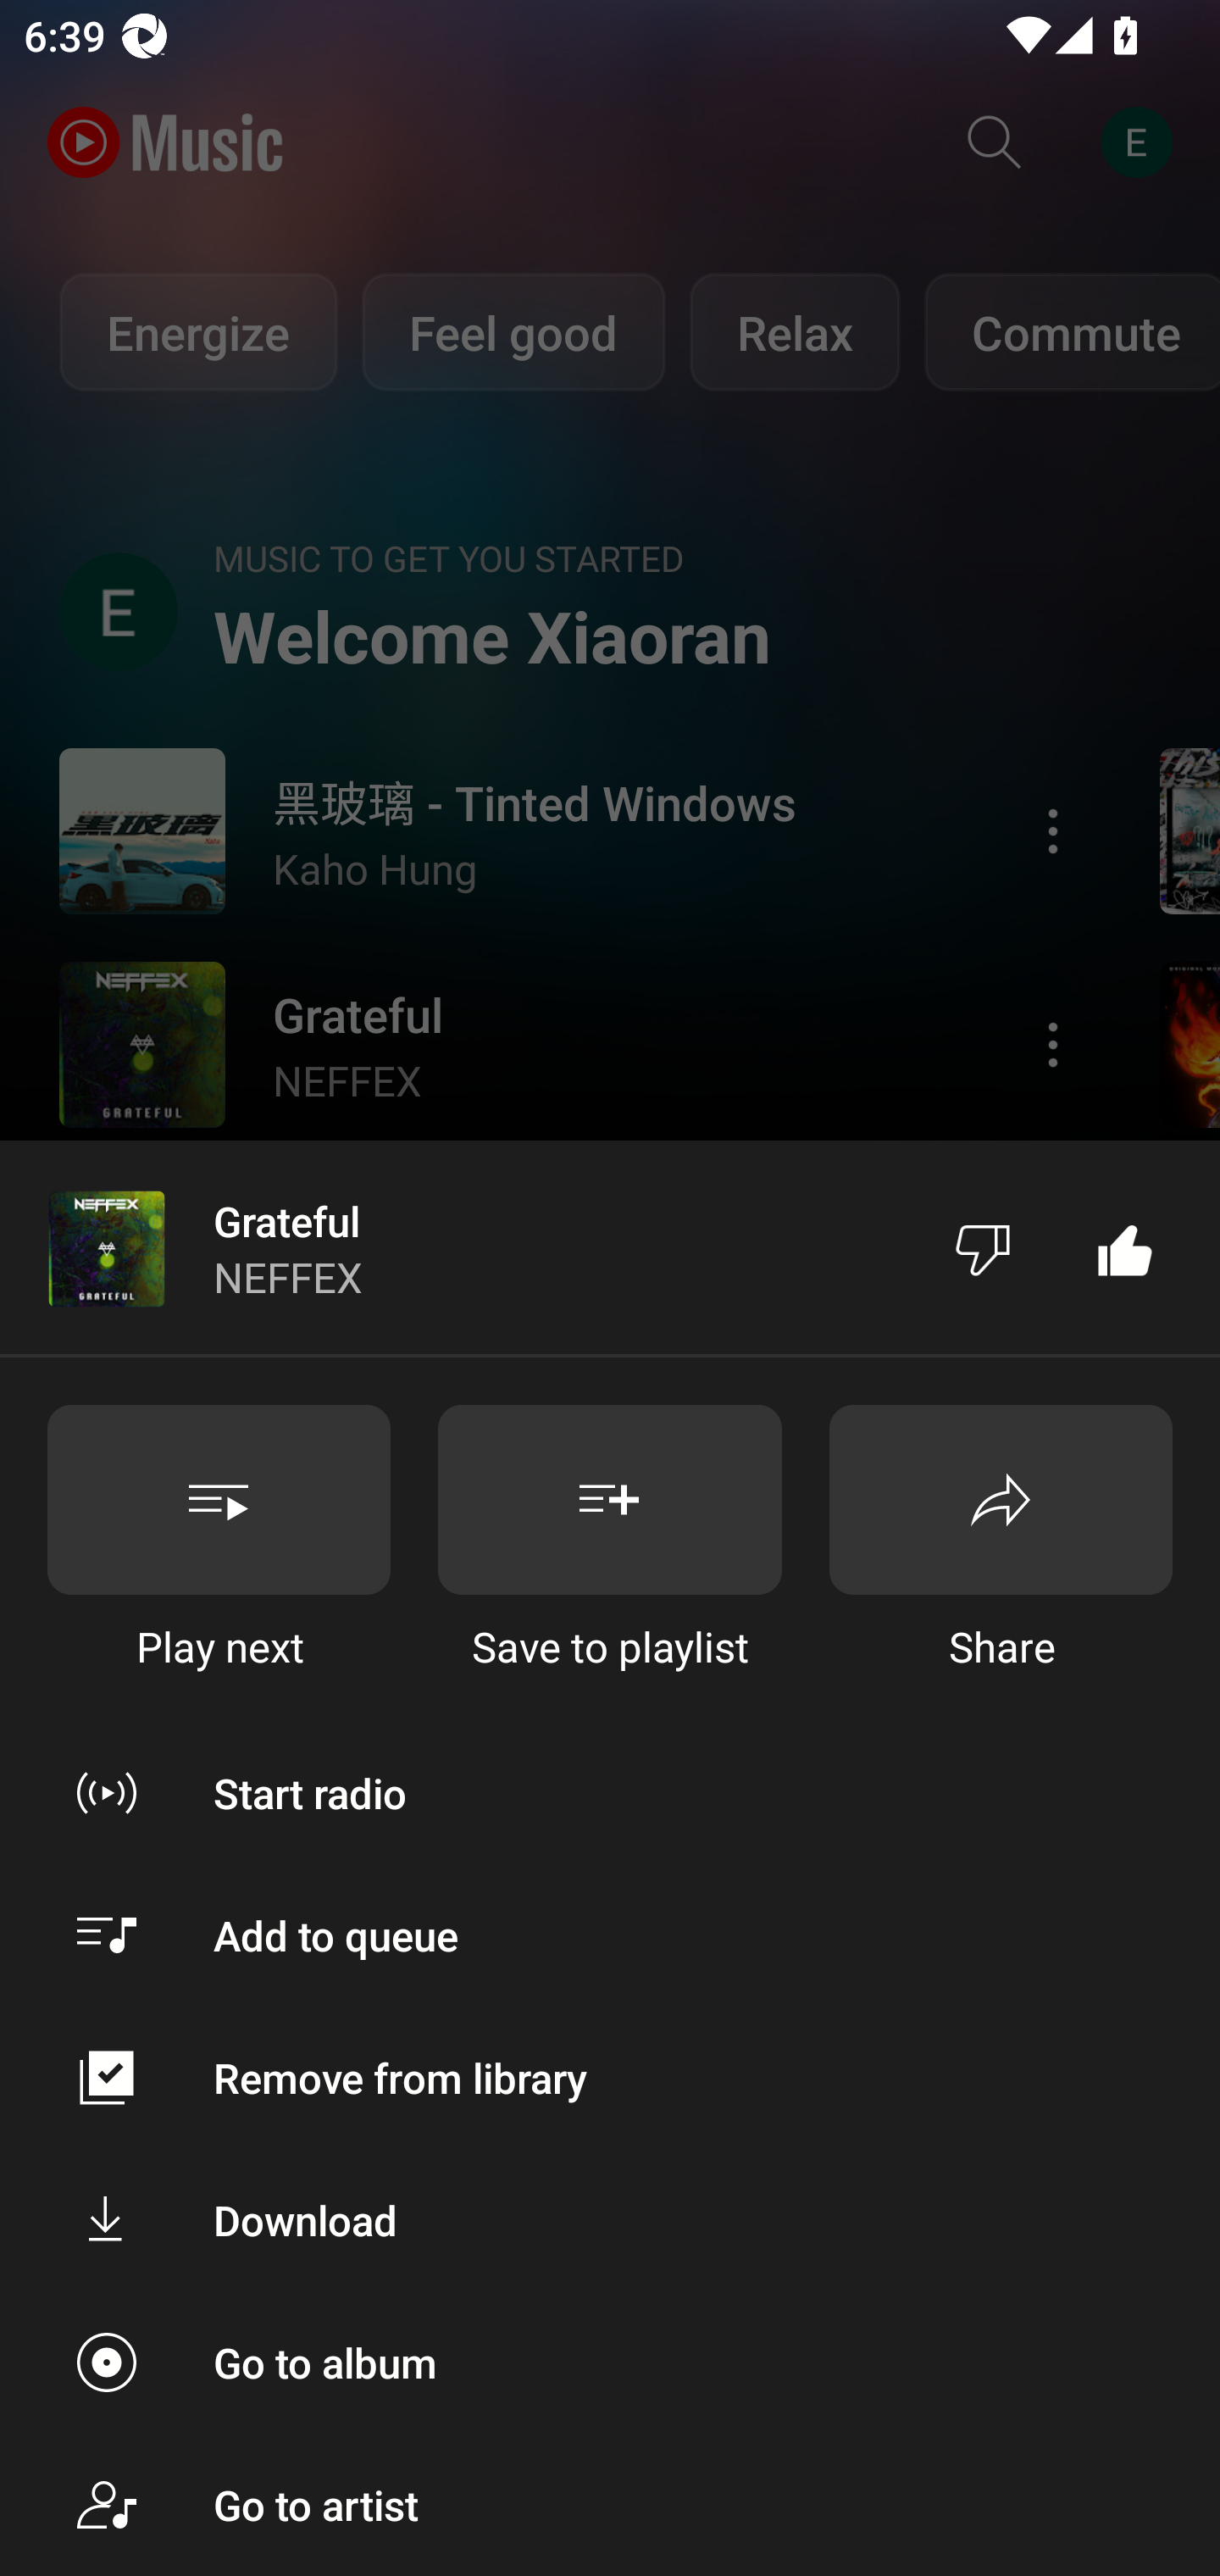 This screenshot has height=2576, width=1220. Describe the element at coordinates (610, 1792) in the screenshot. I see `Start radio` at that location.